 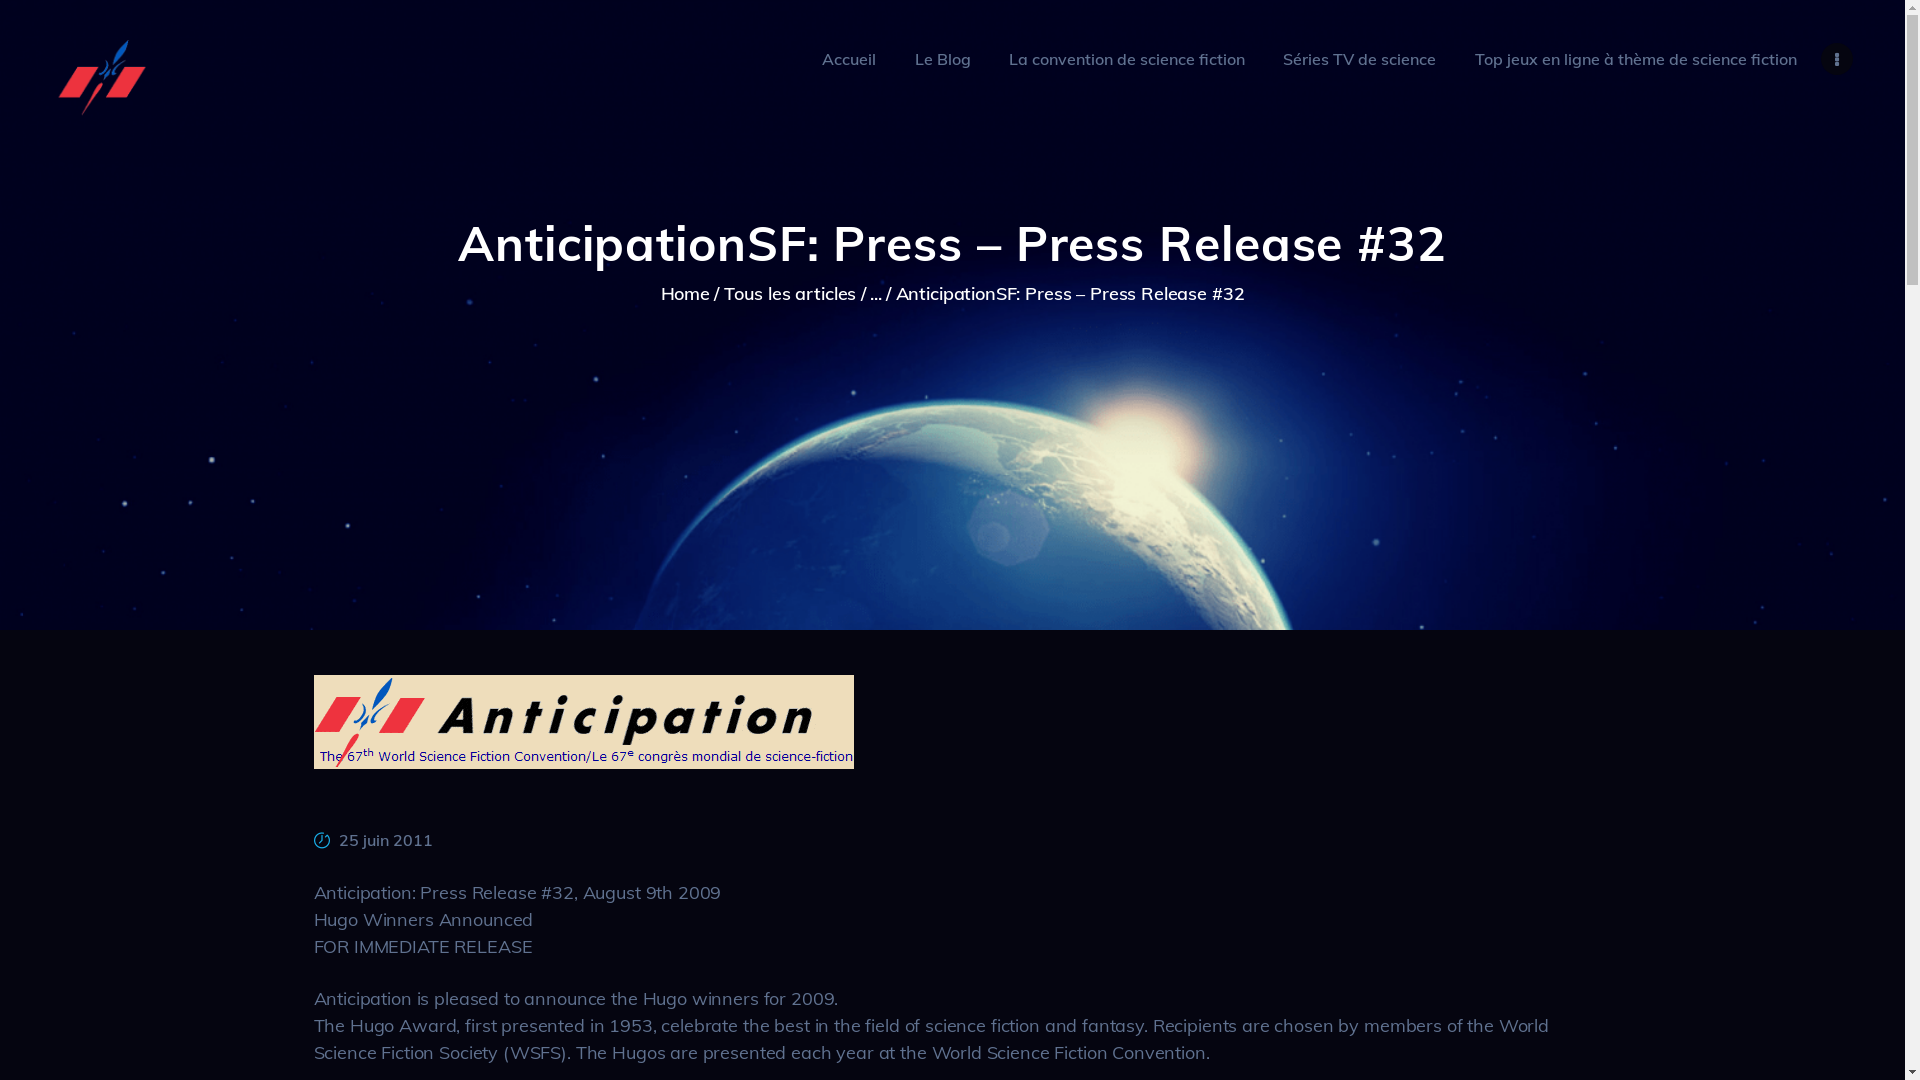 What do you see at coordinates (386, 840) in the screenshot?
I see `25 juin 2011` at bounding box center [386, 840].